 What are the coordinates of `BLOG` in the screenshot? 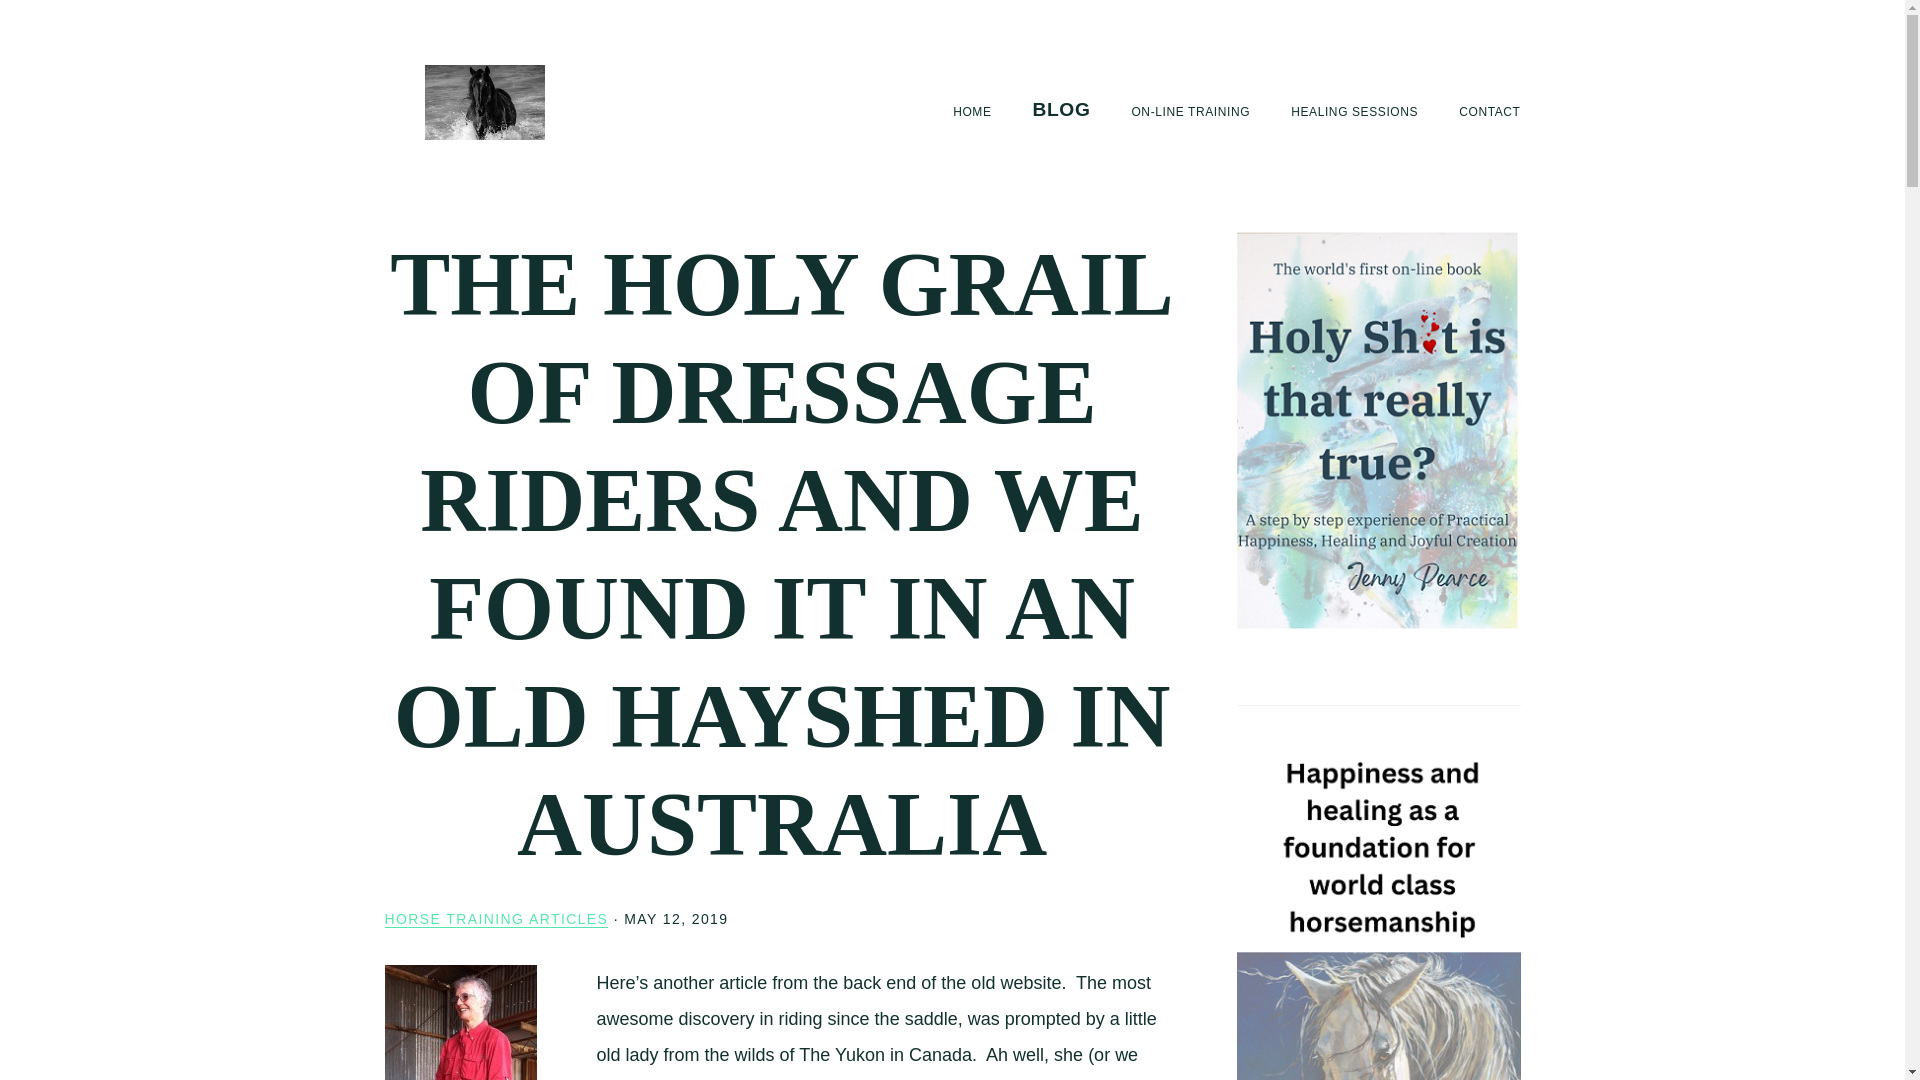 It's located at (1061, 110).